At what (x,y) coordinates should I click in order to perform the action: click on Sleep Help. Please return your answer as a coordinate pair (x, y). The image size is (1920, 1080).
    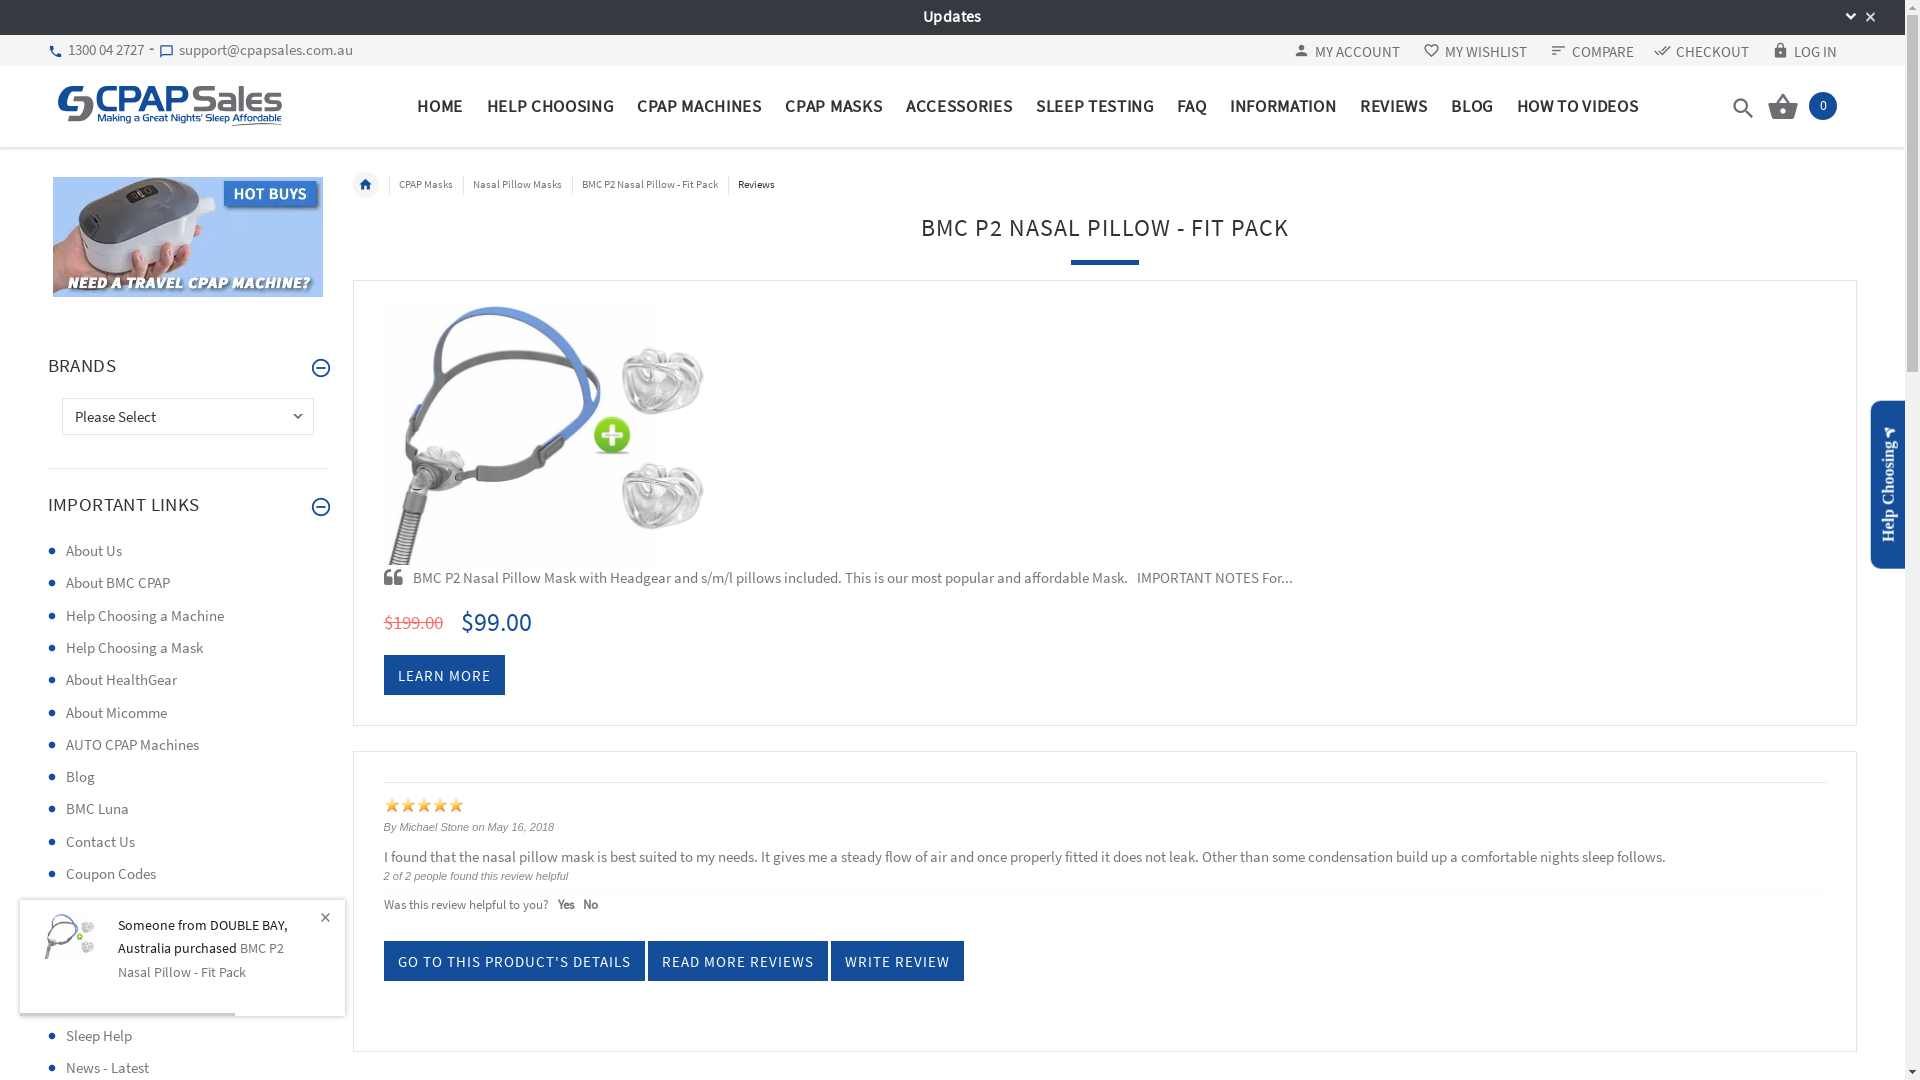
    Looking at the image, I should click on (99, 1036).